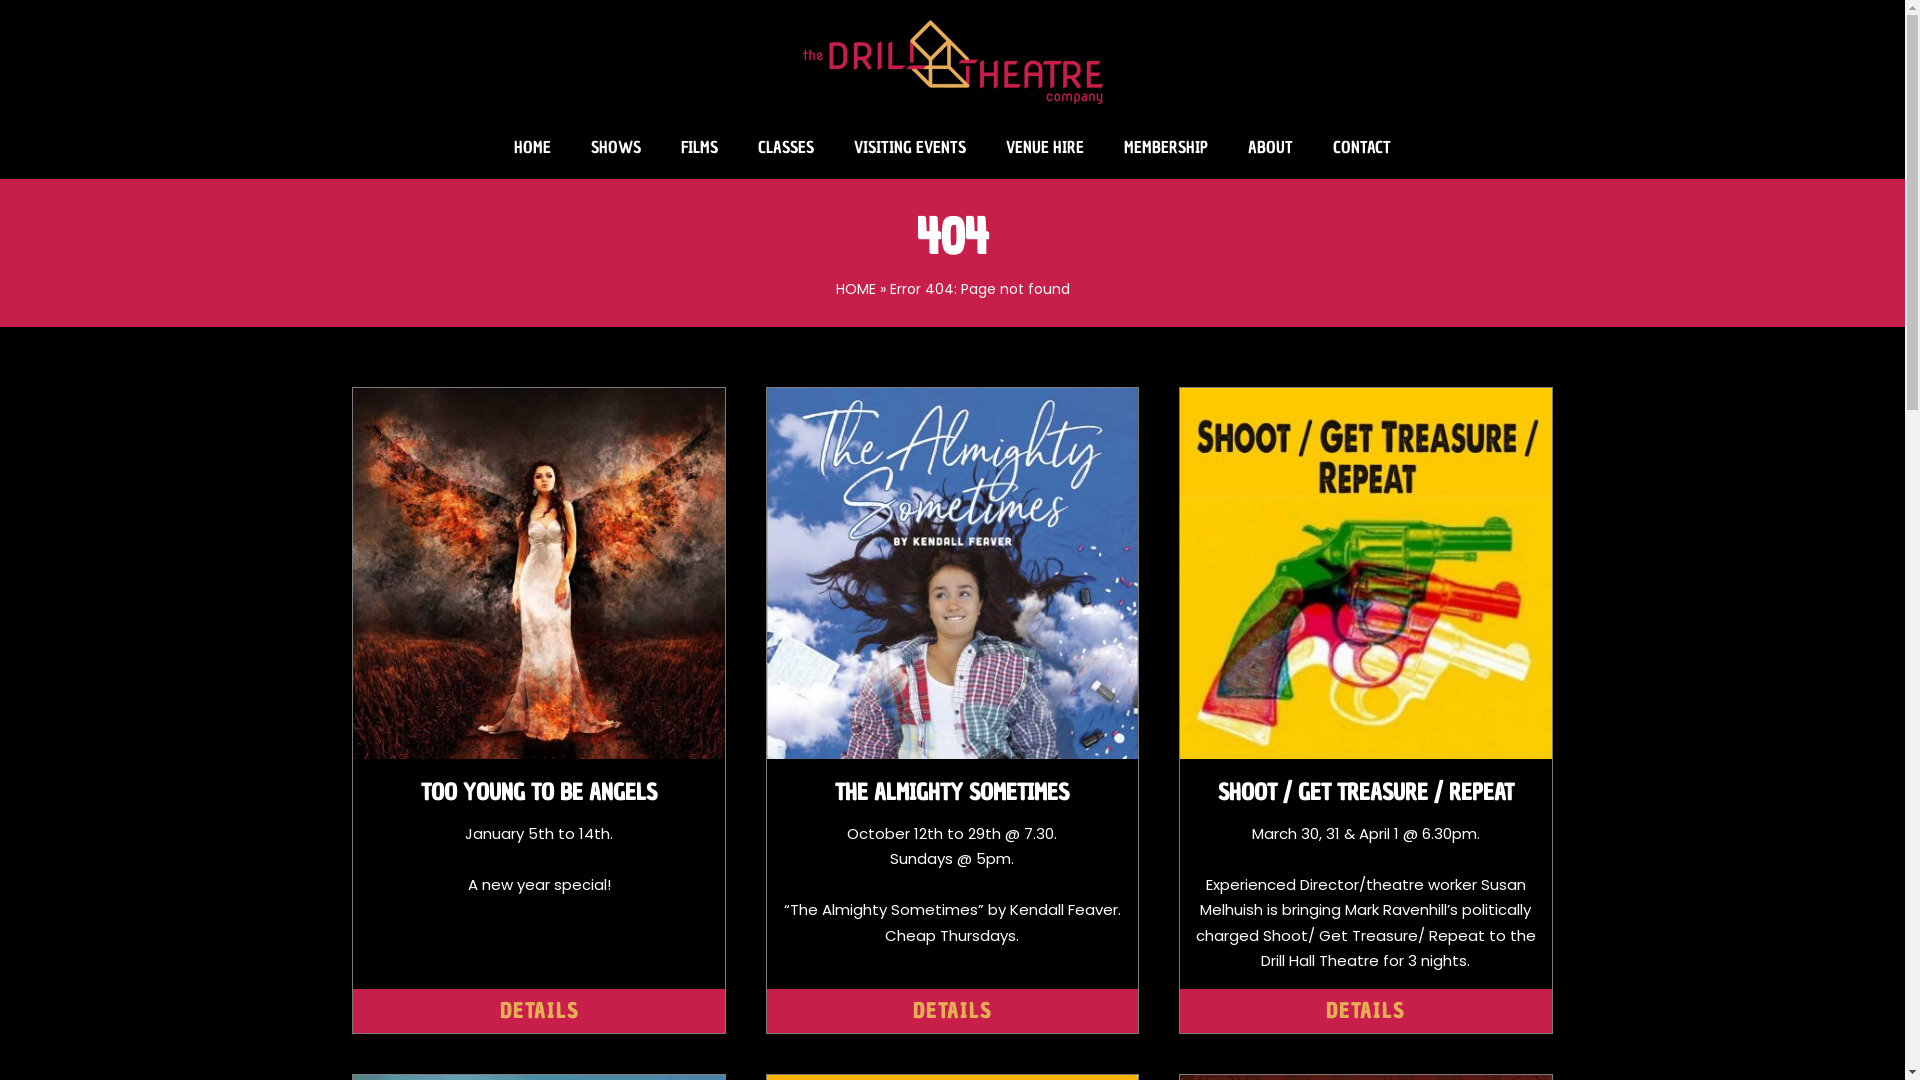  I want to click on HOME, so click(856, 289).